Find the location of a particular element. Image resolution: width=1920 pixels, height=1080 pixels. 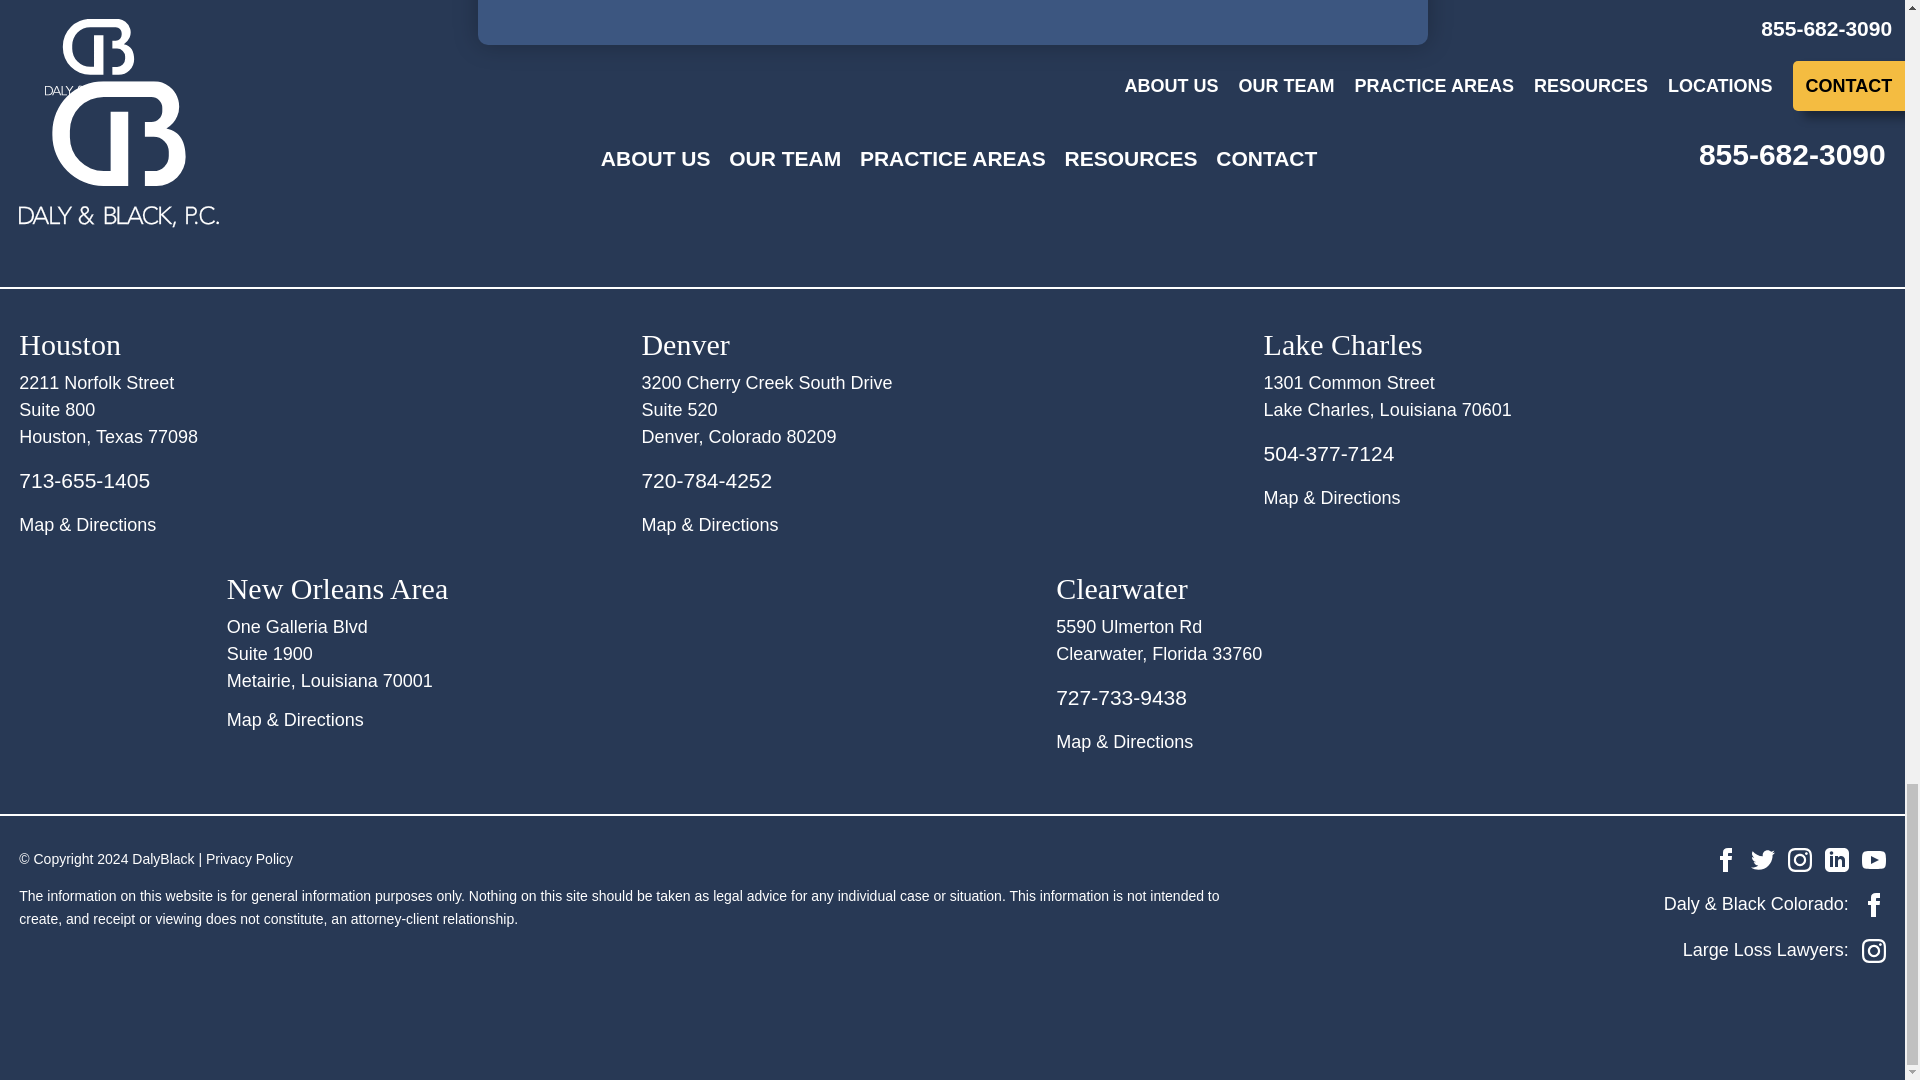

find us on facebook is located at coordinates (1874, 904).